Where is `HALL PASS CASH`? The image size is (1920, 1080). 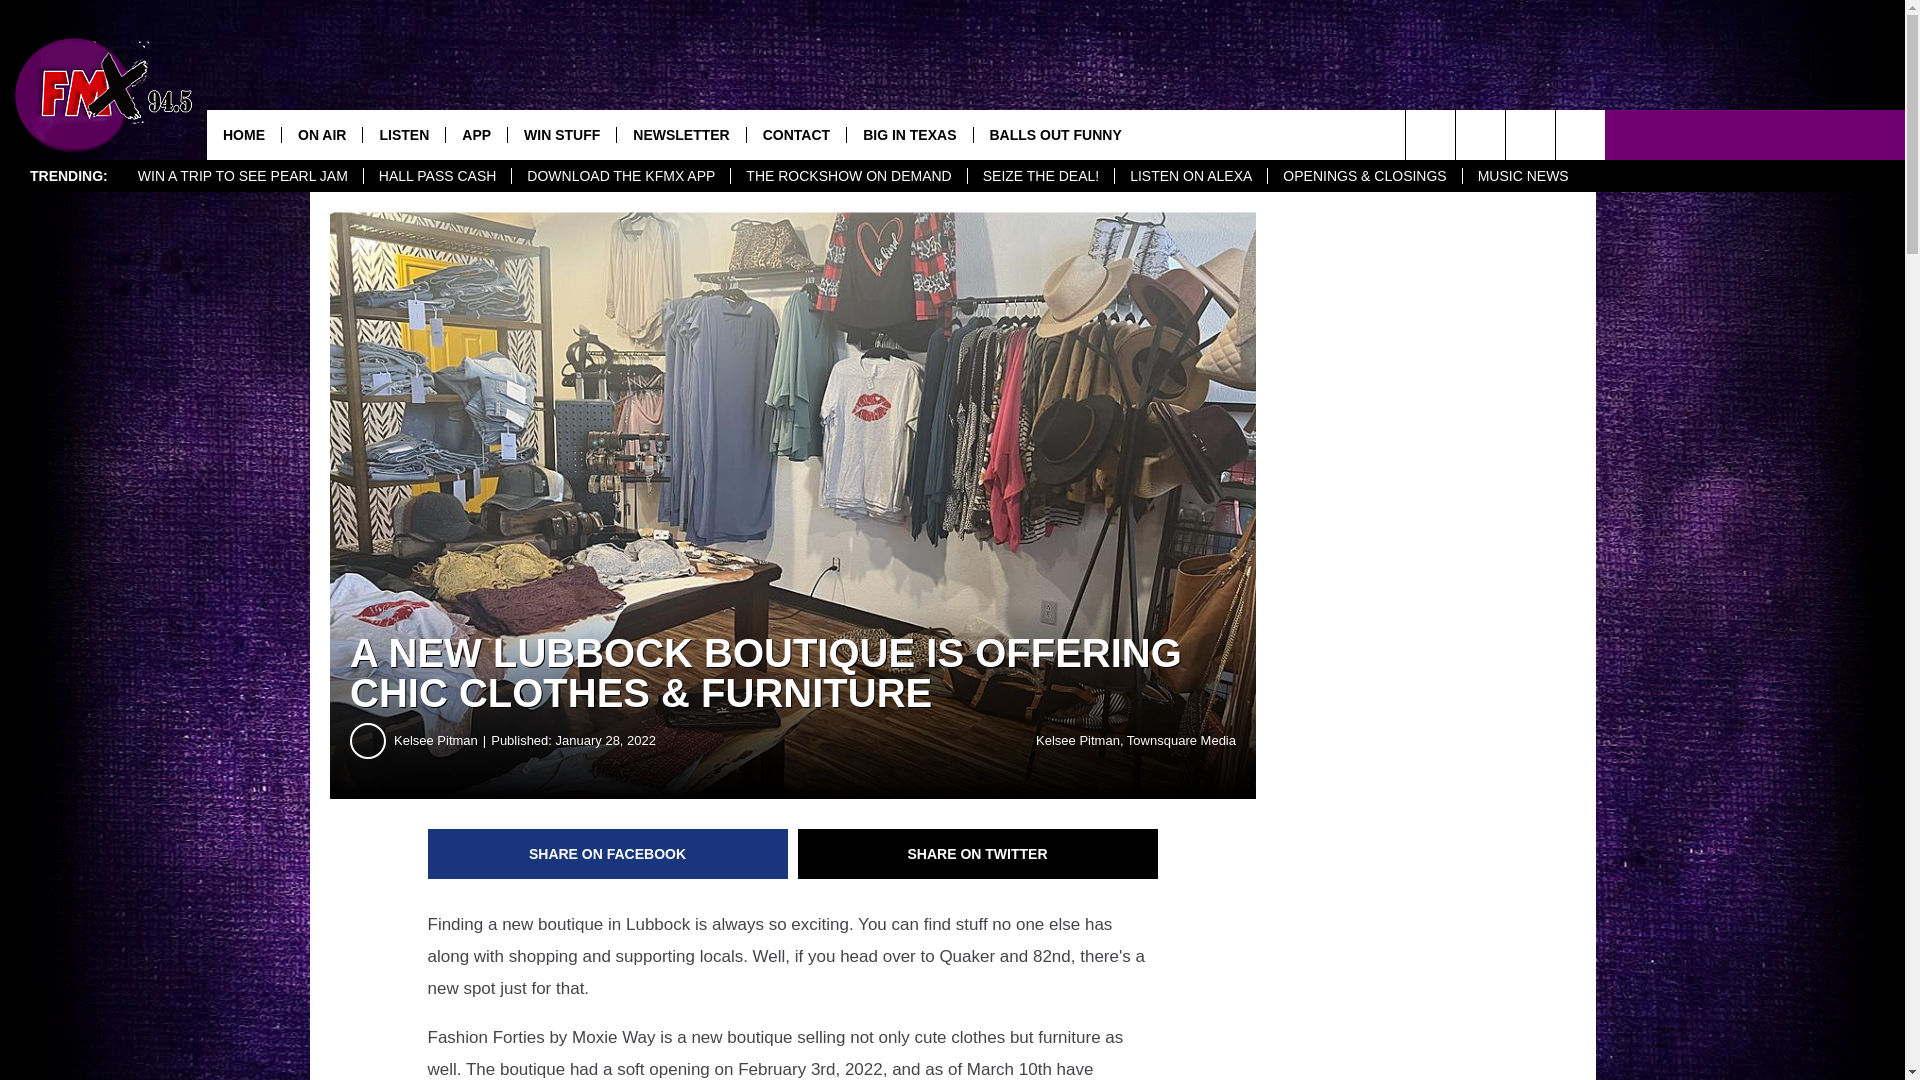 HALL PASS CASH is located at coordinates (437, 176).